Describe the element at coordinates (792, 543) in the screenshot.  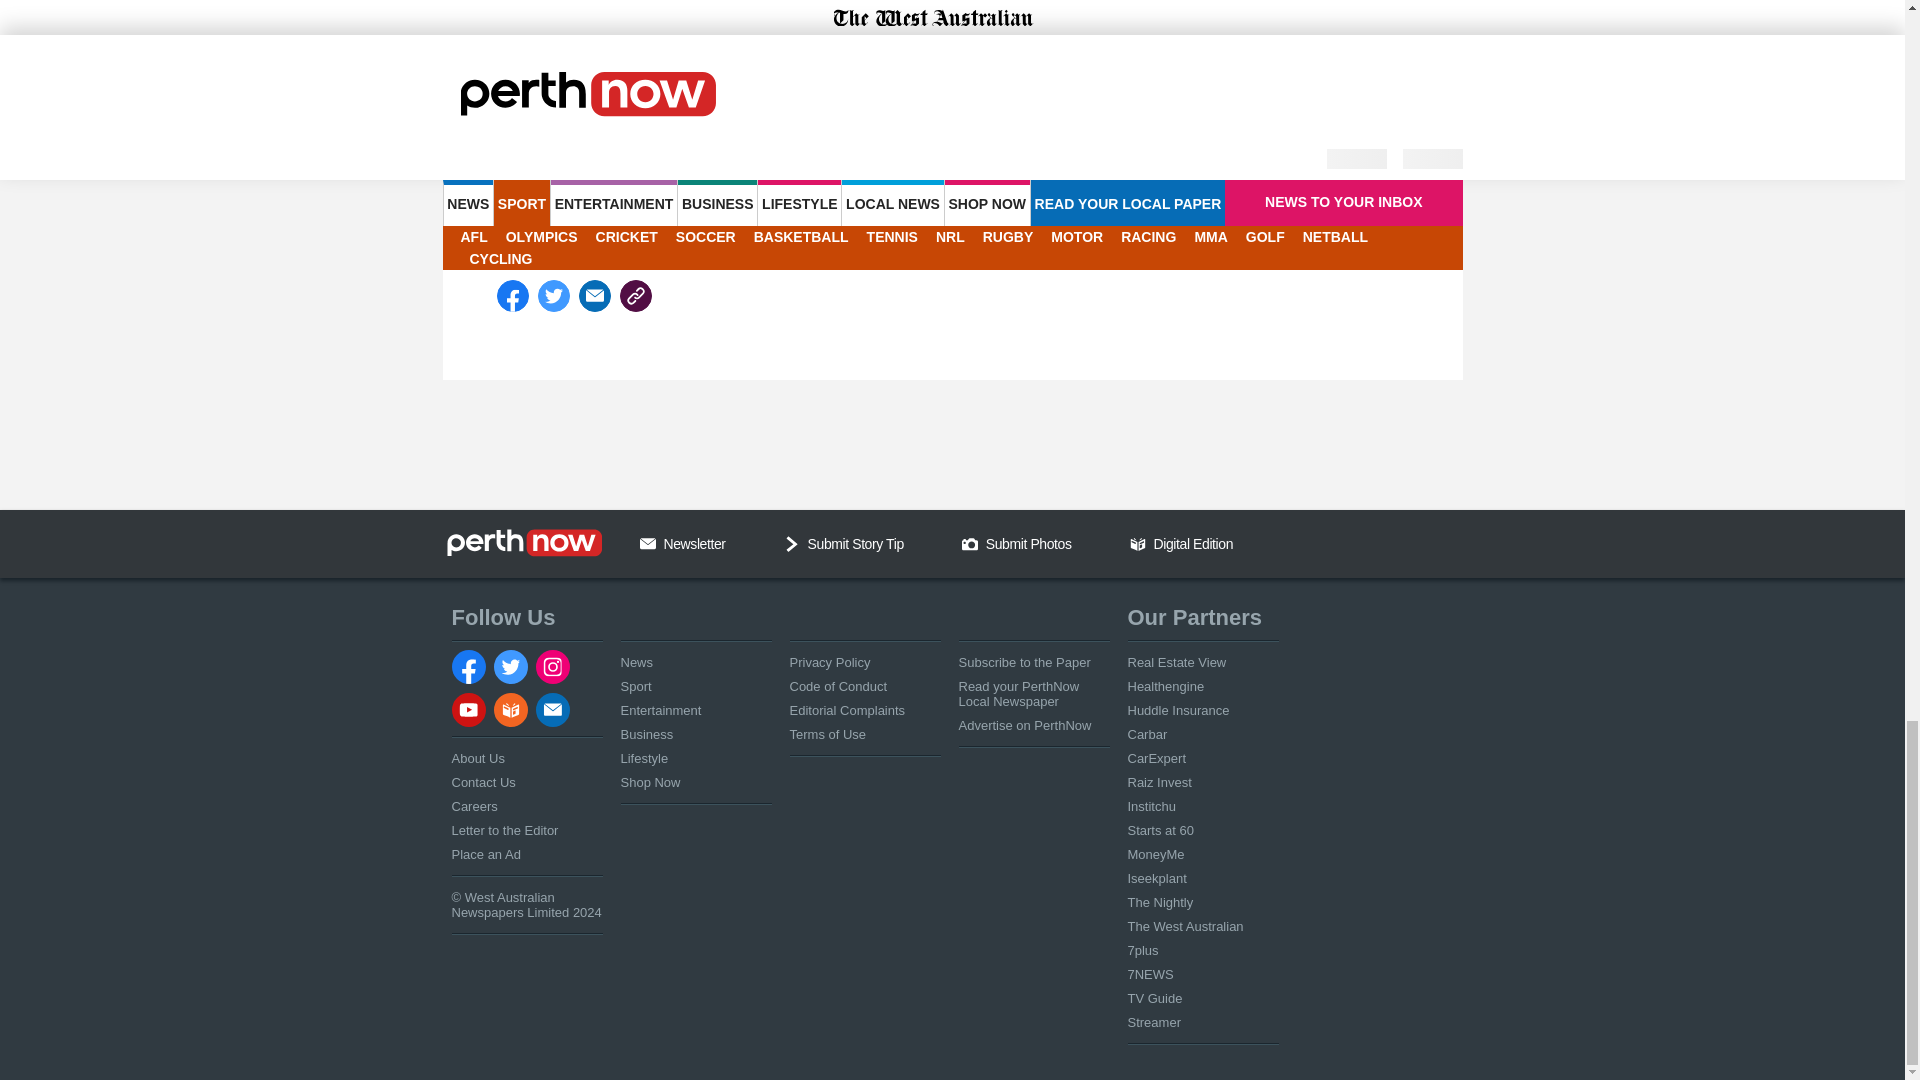
I see `Chevron Down Icon` at that location.